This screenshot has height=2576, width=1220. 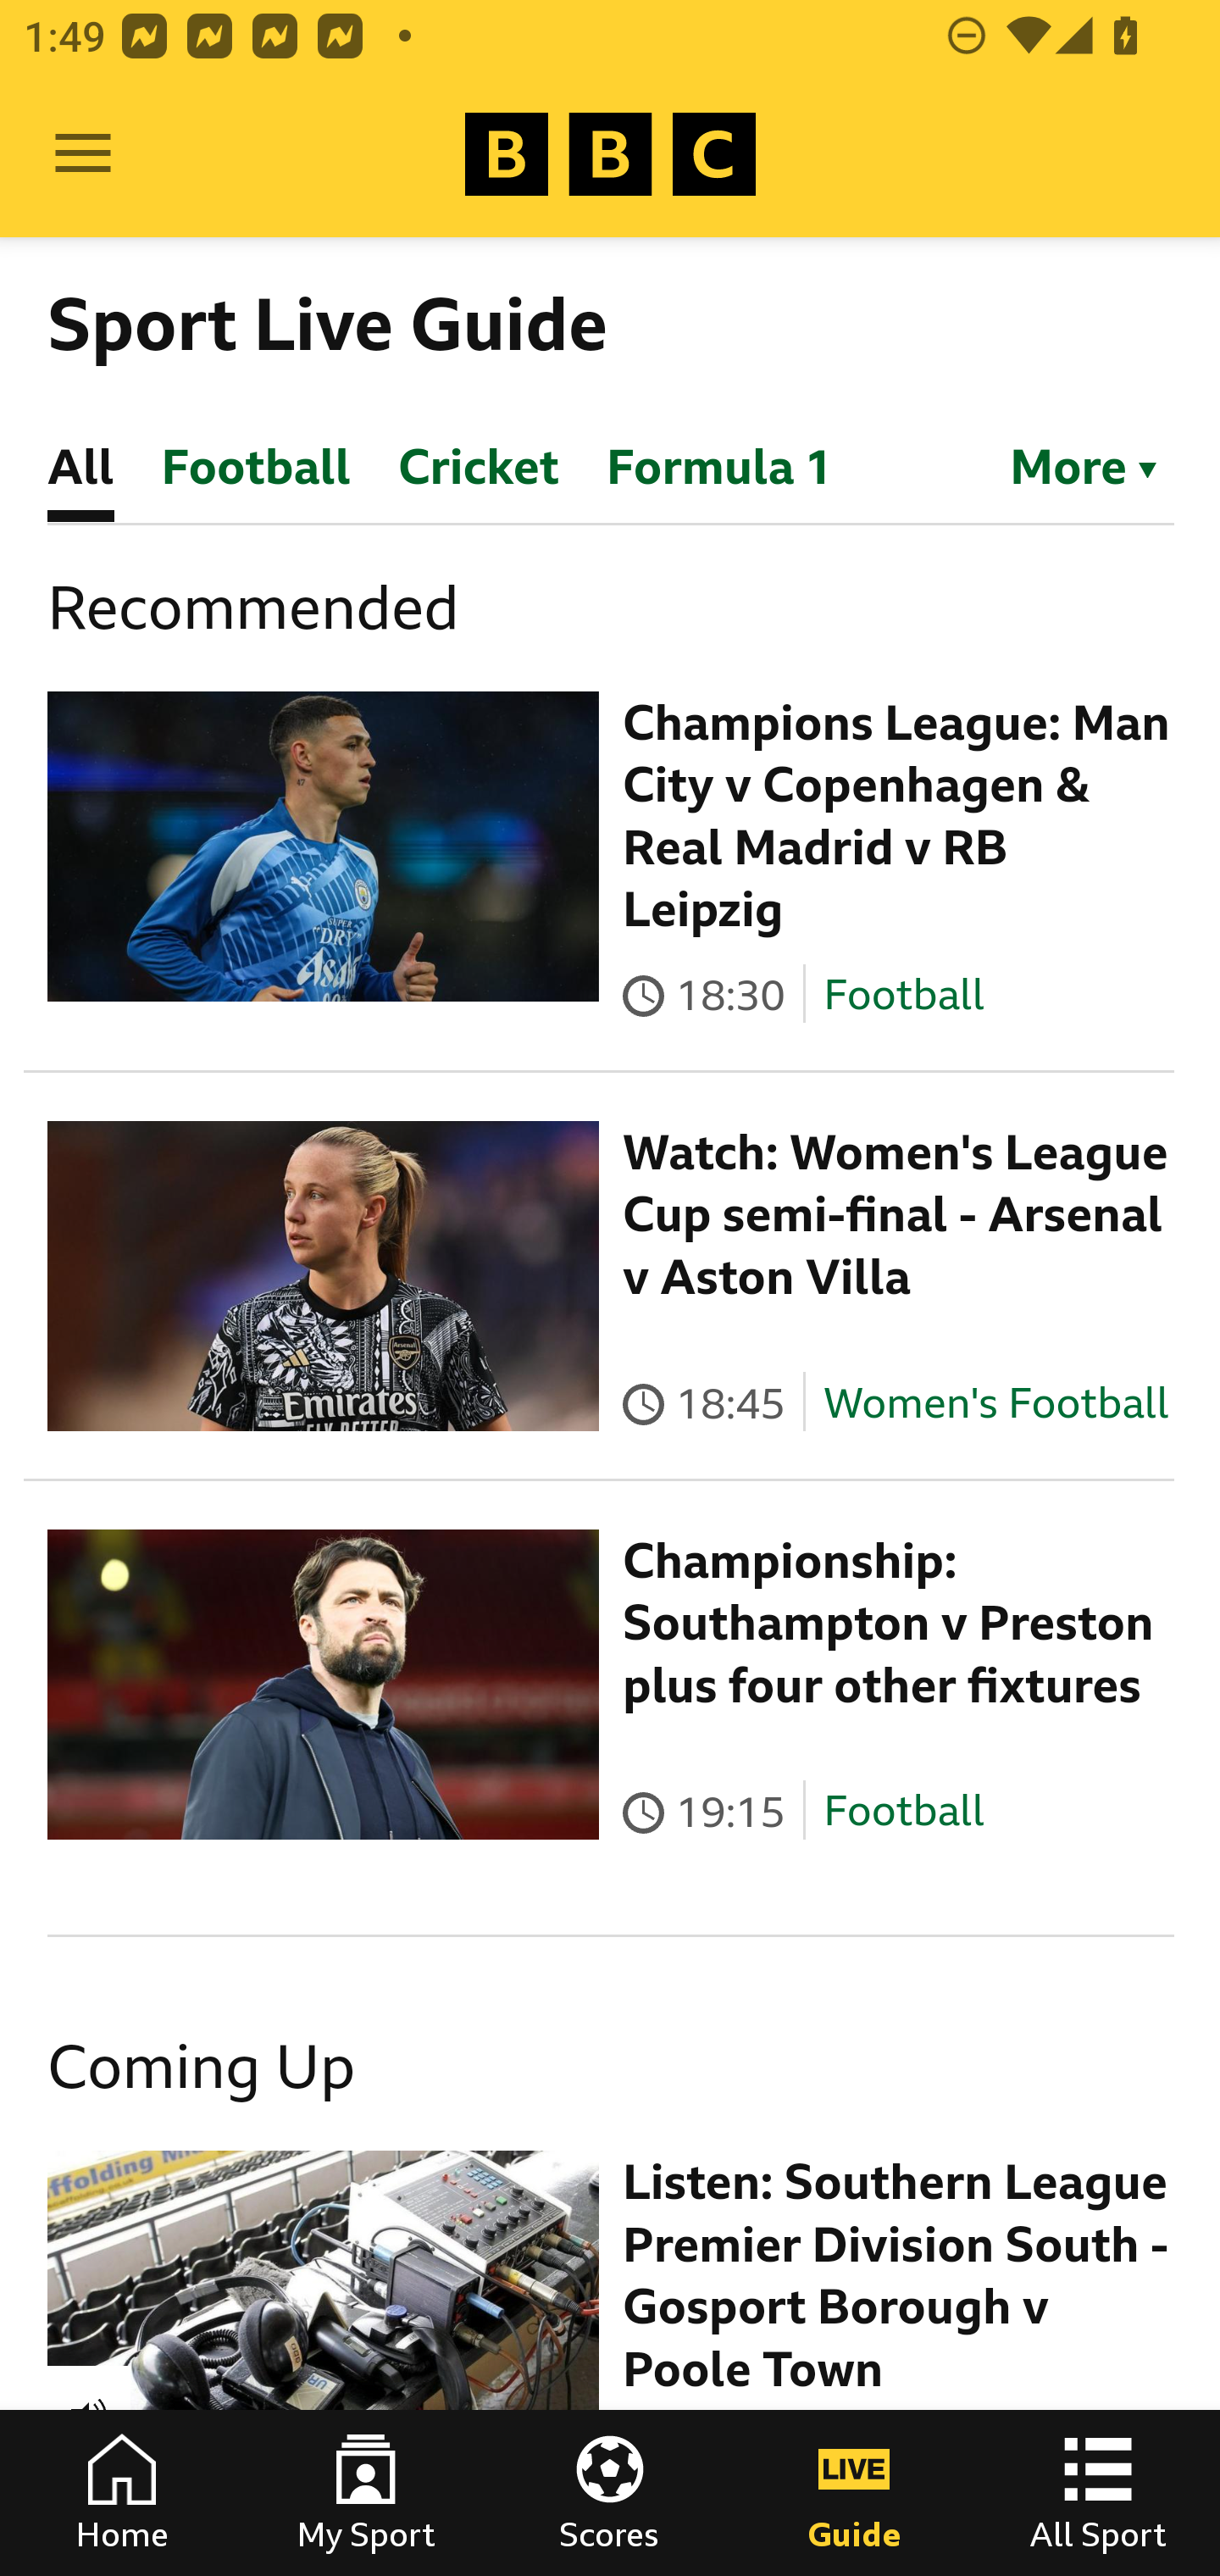 I want to click on All Sport, so click(x=1098, y=2493).